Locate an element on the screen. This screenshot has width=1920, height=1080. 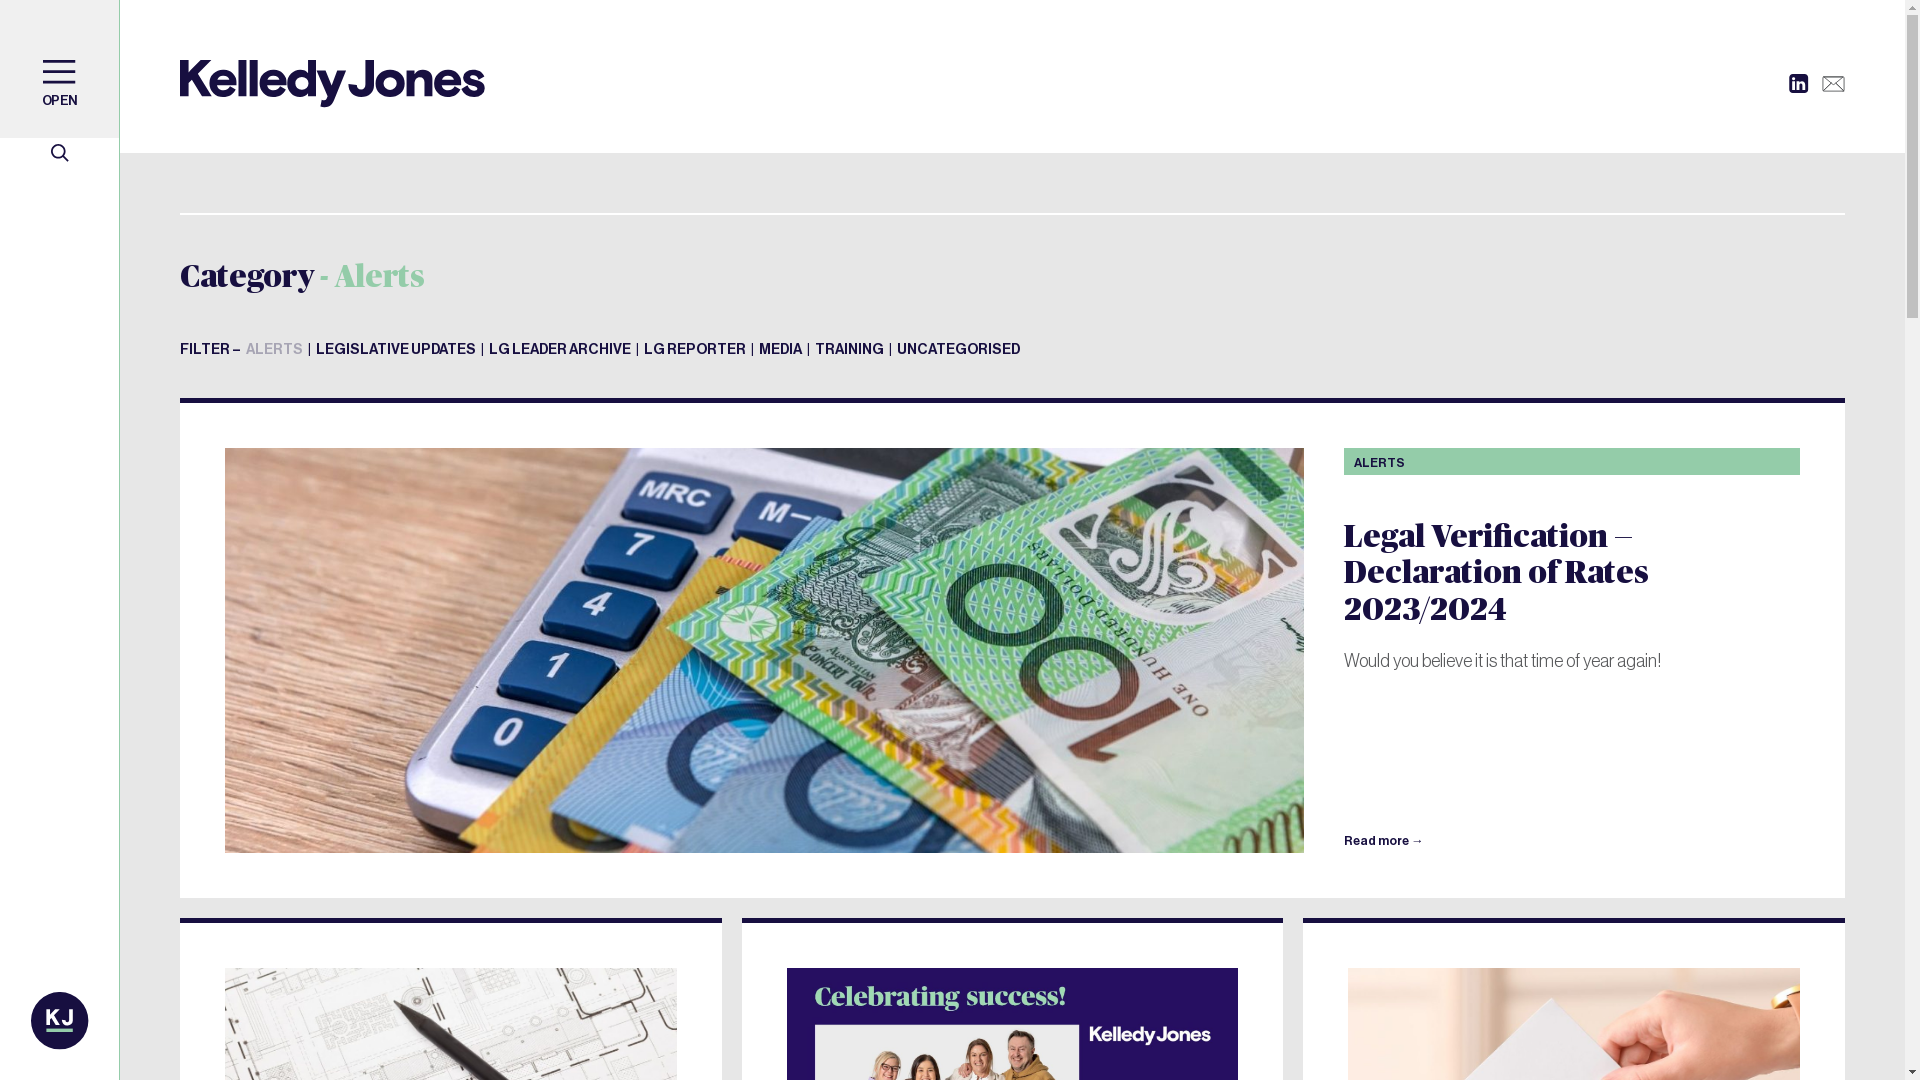
Email is located at coordinates (1833, 84).